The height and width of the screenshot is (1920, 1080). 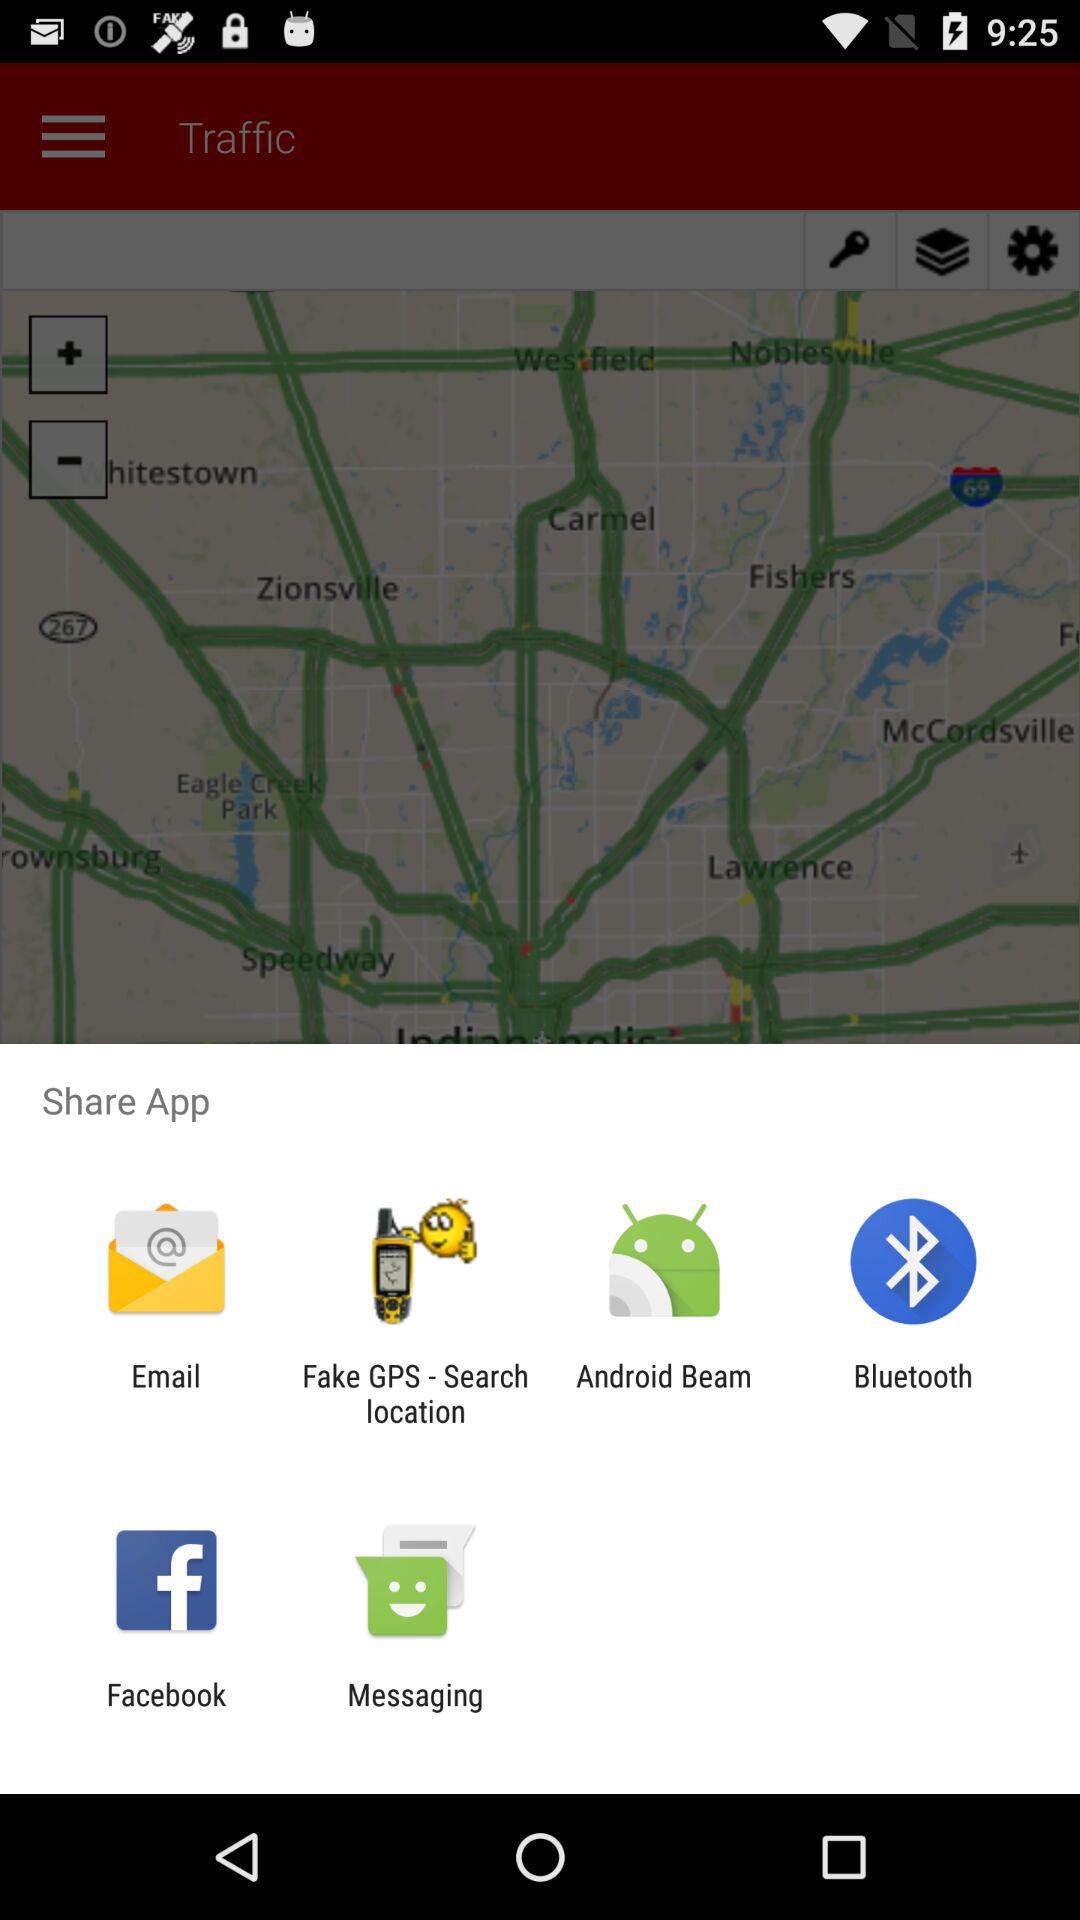 What do you see at coordinates (415, 1393) in the screenshot?
I see `choose icon to the right of the email app` at bounding box center [415, 1393].